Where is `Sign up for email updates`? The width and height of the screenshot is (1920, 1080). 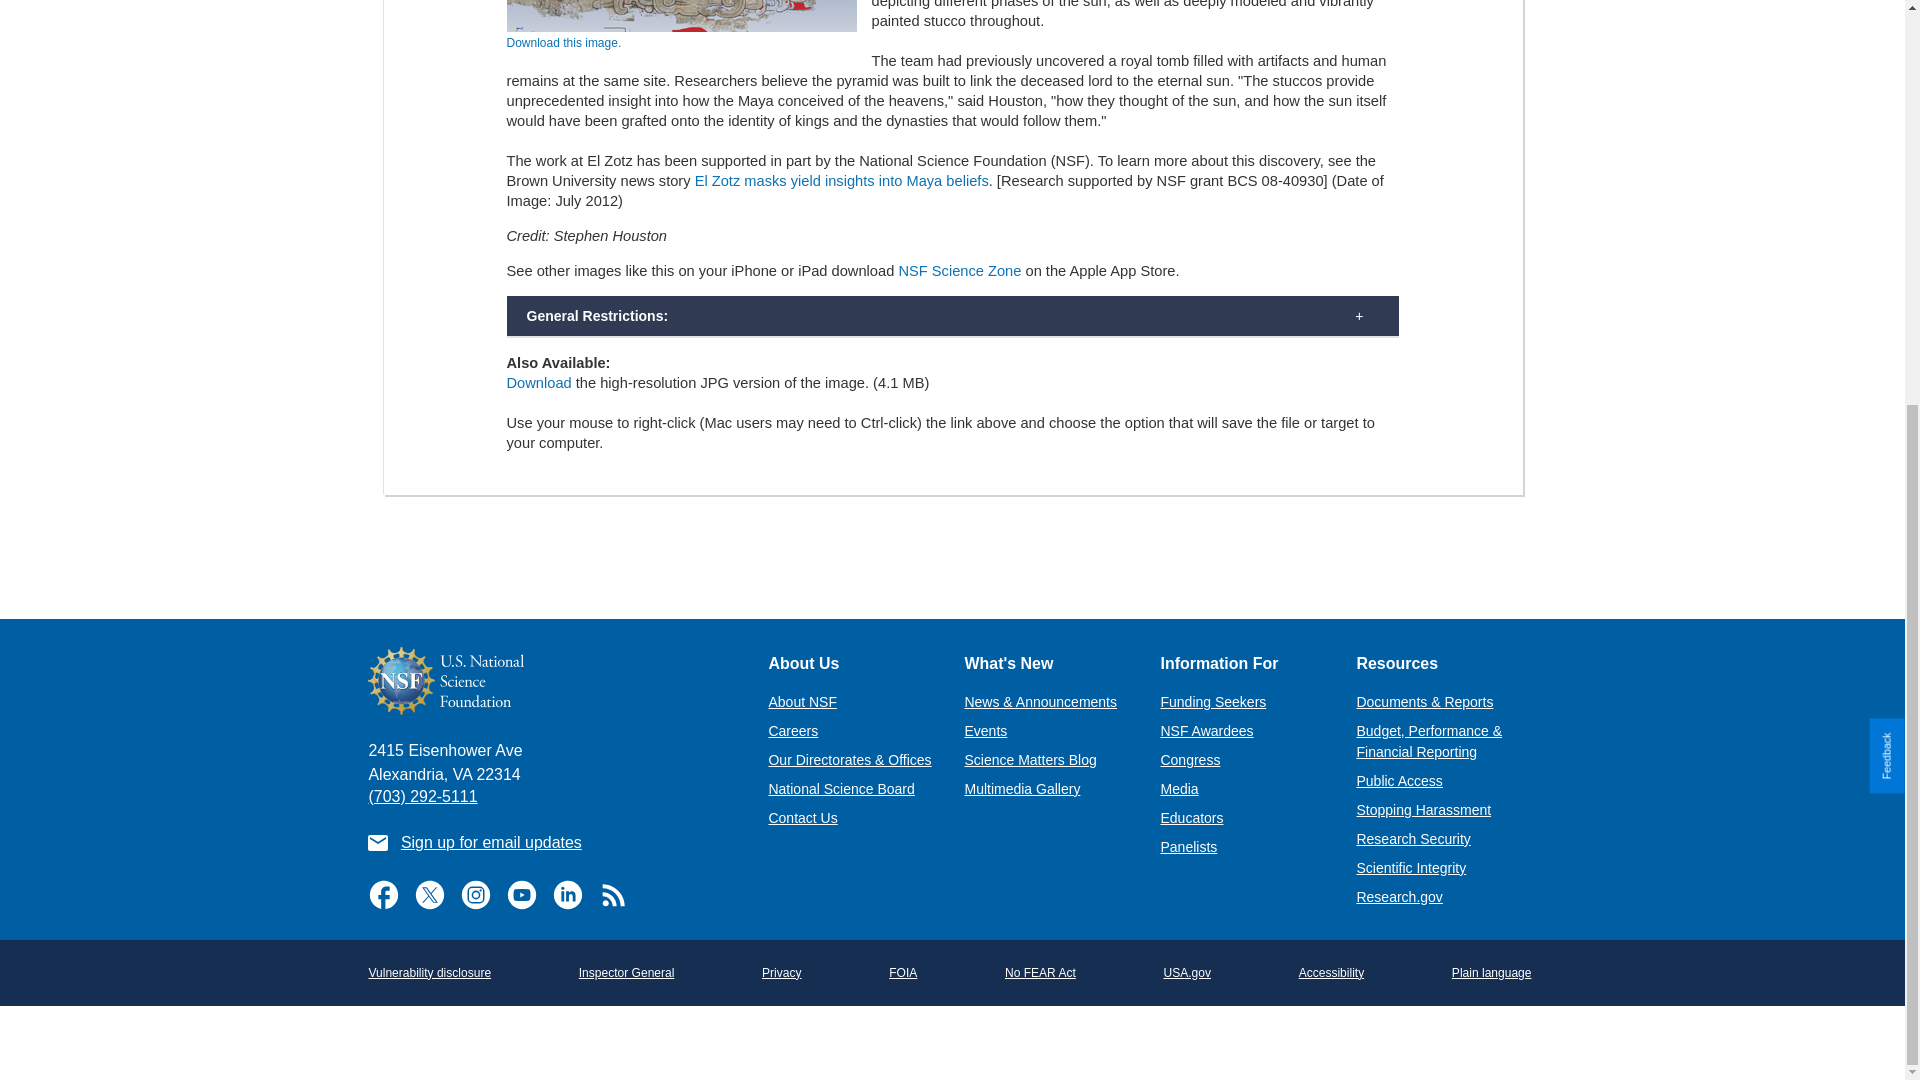 Sign up for email updates is located at coordinates (491, 842).